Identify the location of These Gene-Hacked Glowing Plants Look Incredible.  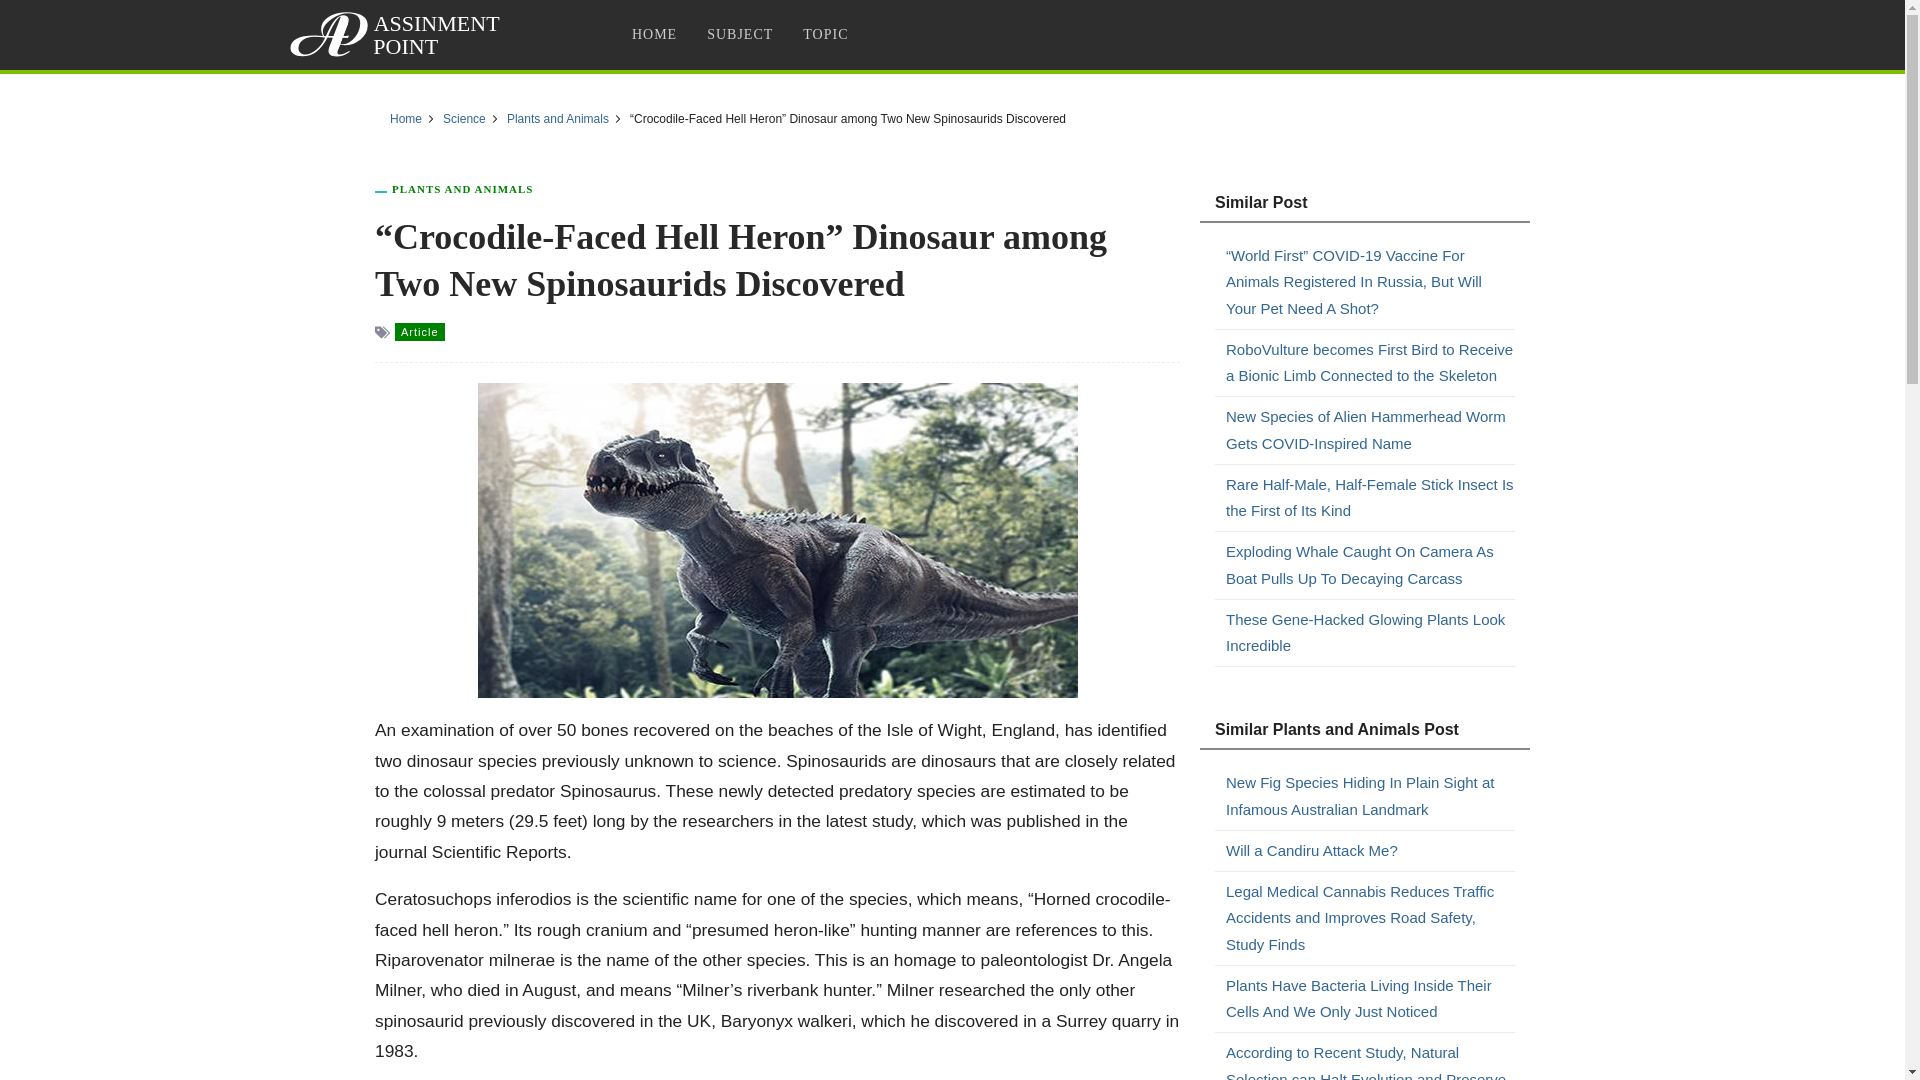
(1370, 632).